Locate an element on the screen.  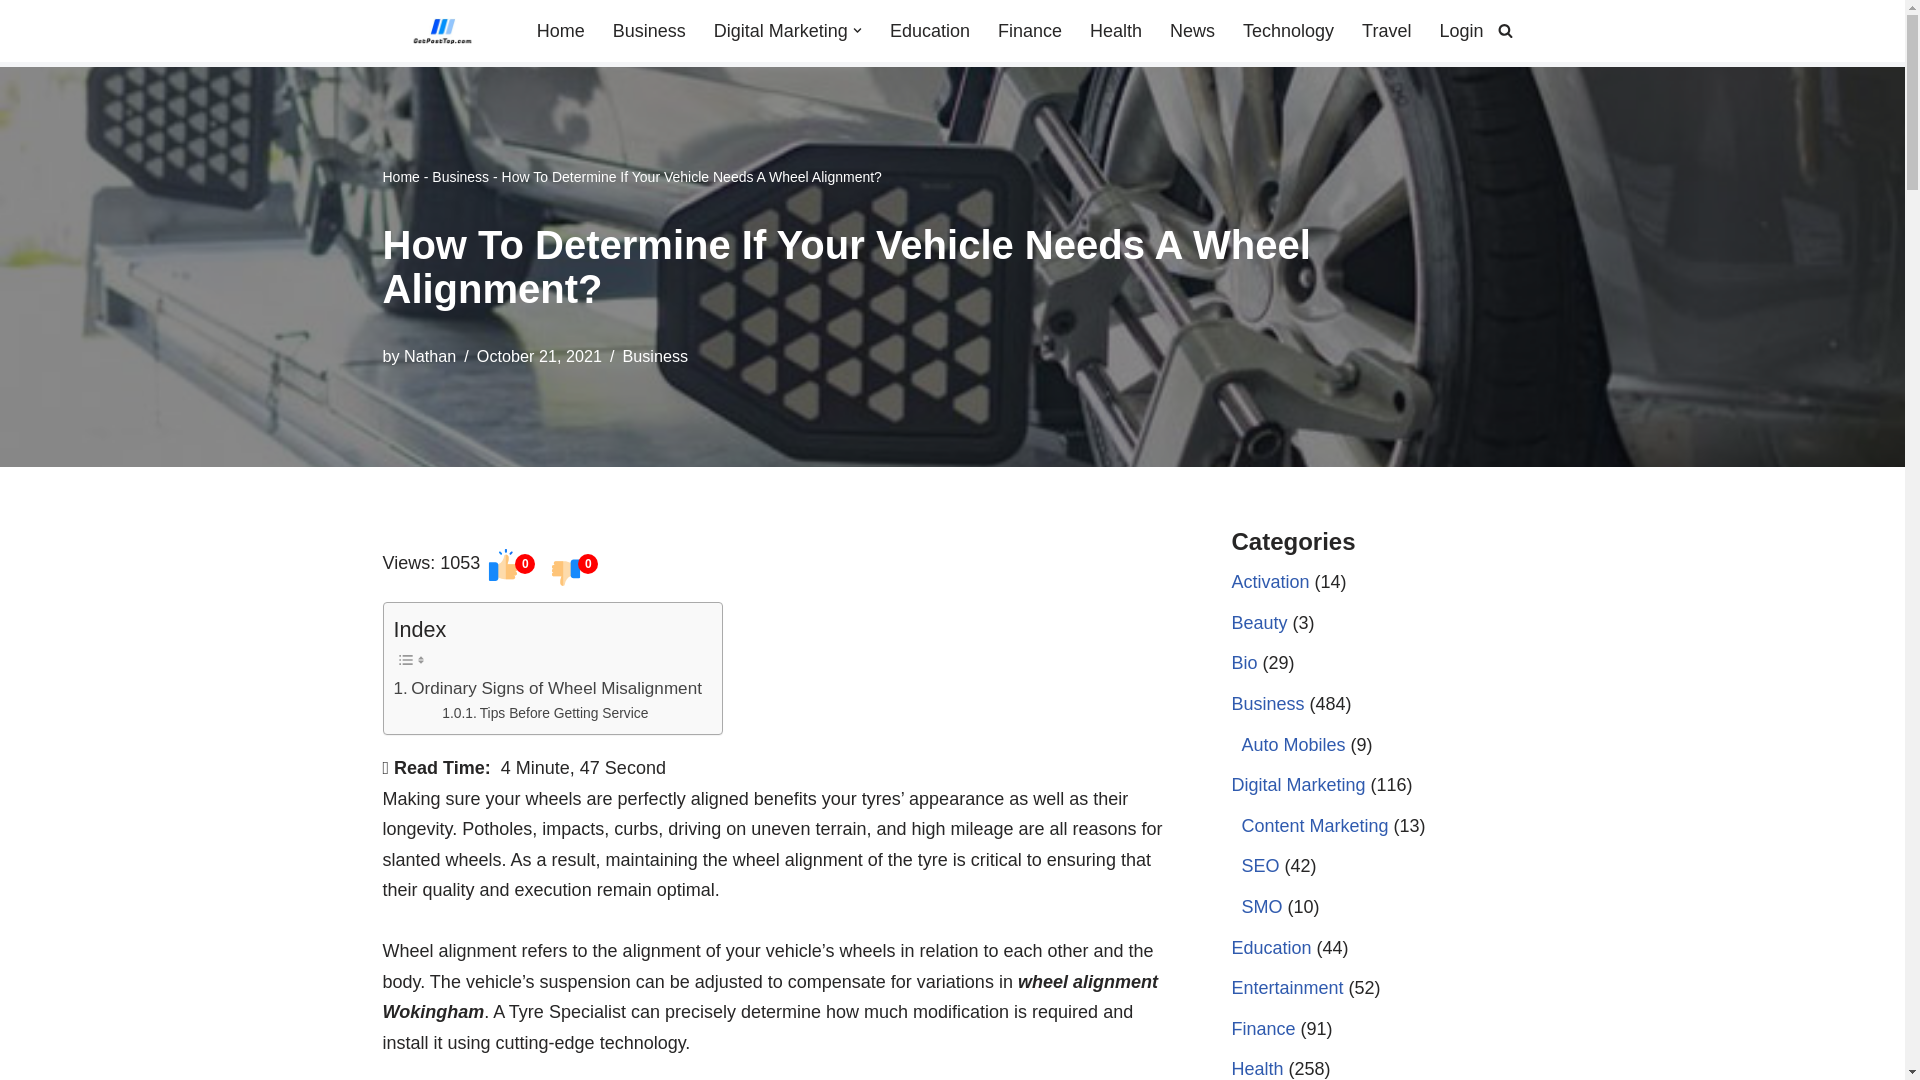
Skip to content is located at coordinates (15, 42).